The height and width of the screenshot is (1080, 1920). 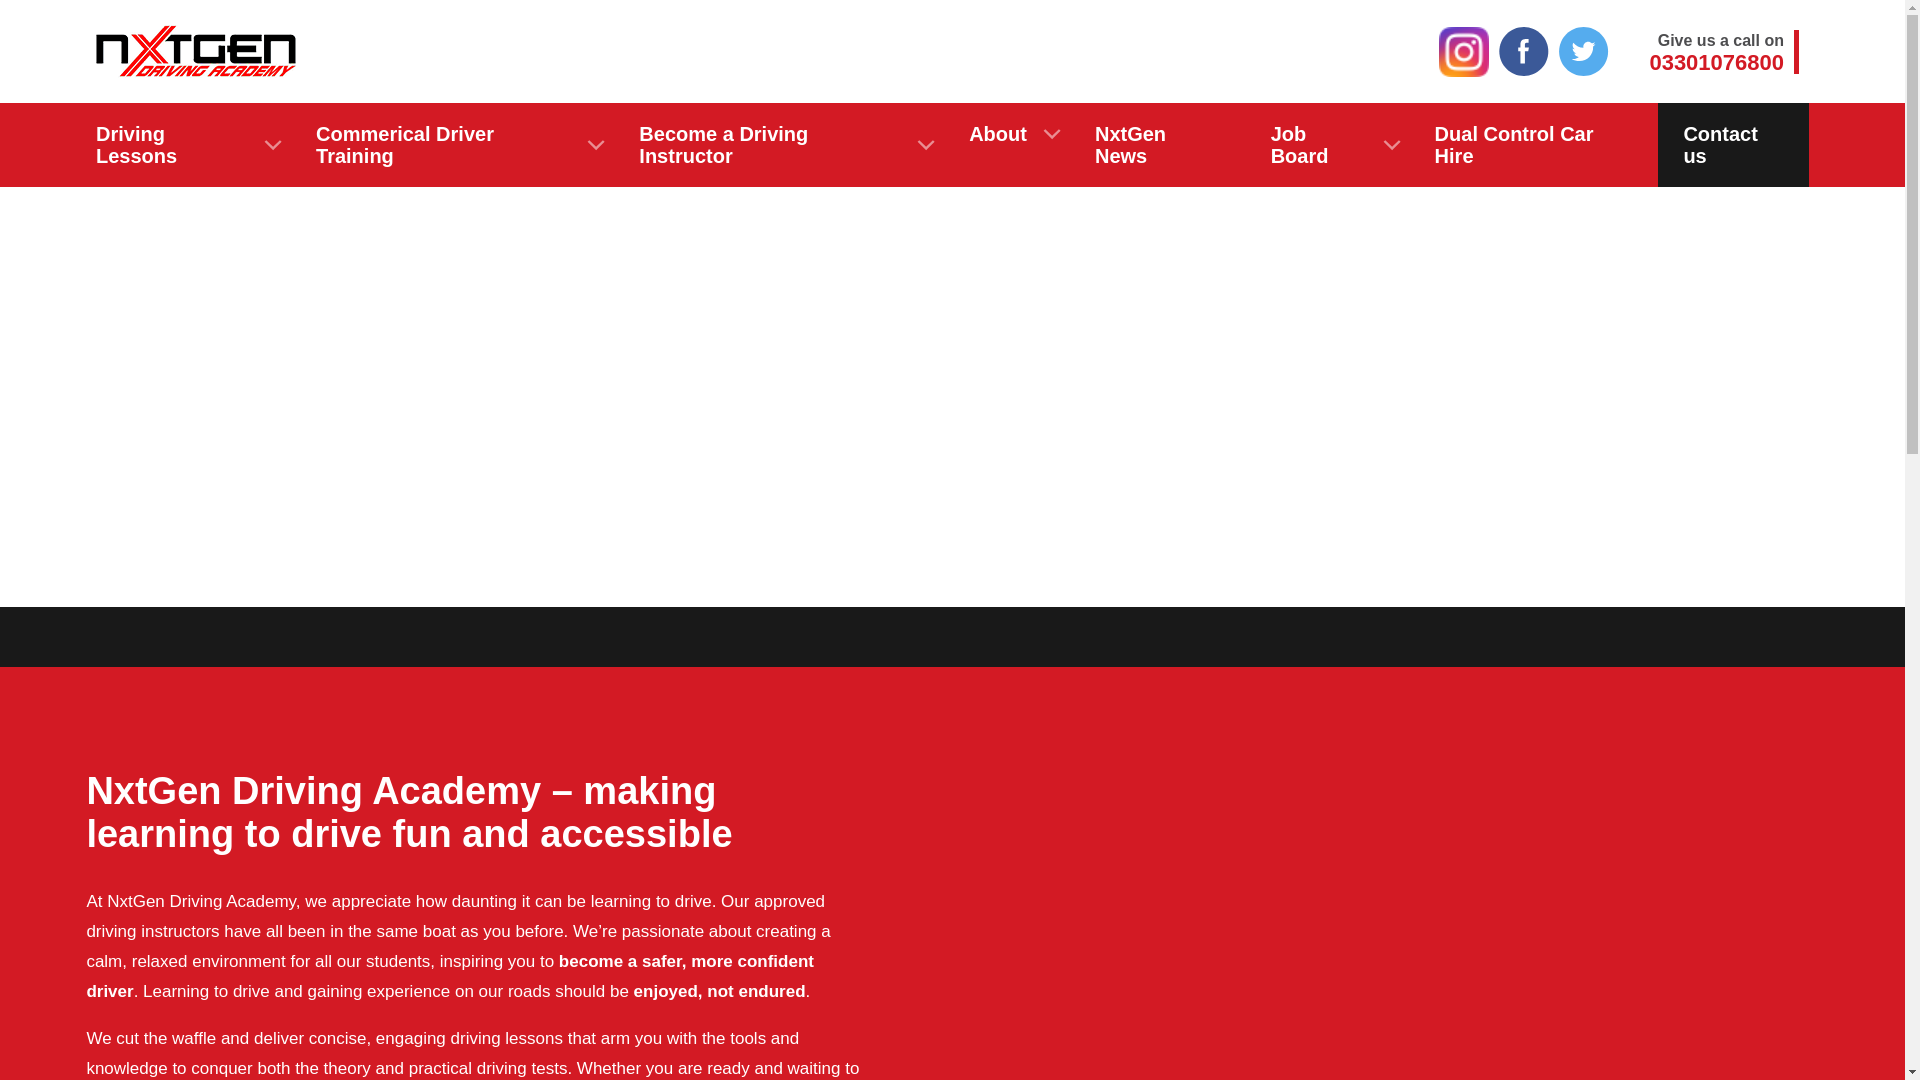 What do you see at coordinates (1724, 52) in the screenshot?
I see `NxtGen News` at bounding box center [1724, 52].